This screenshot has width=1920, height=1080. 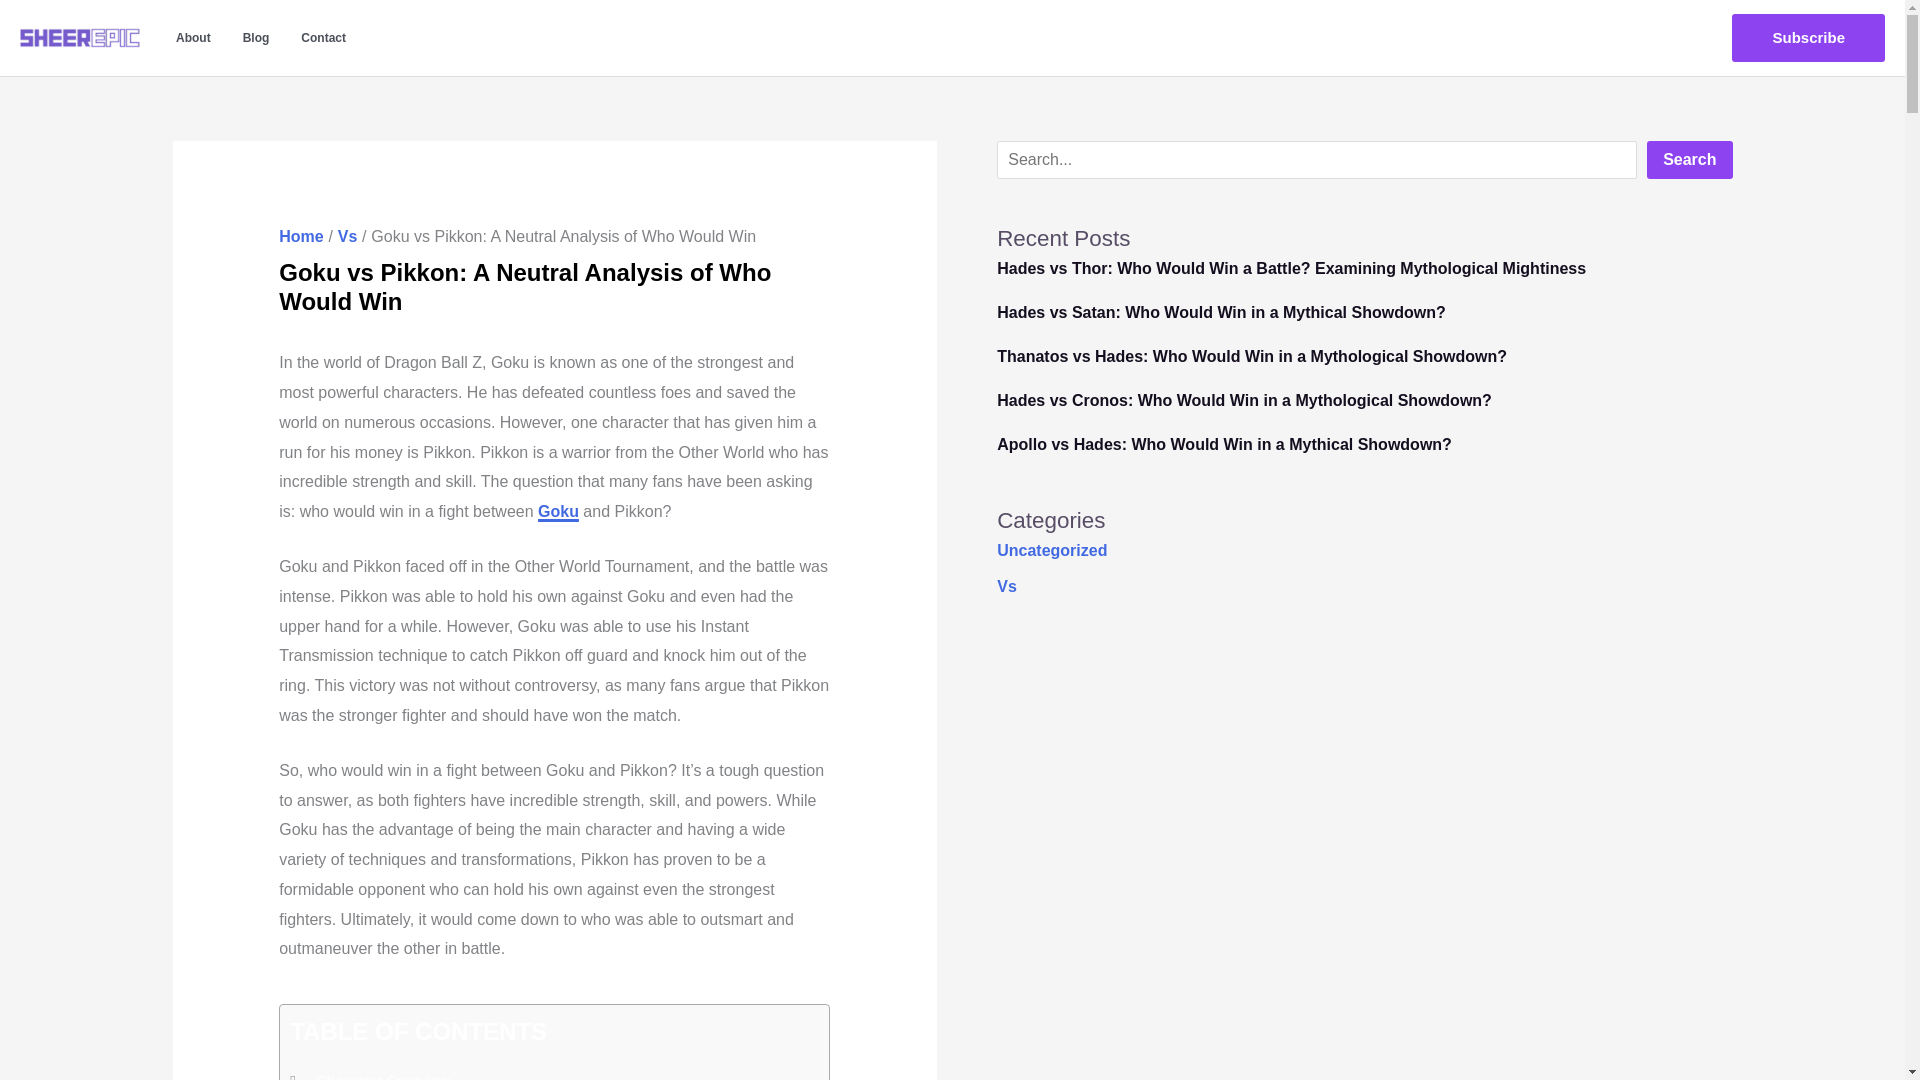 I want to click on Character Overview, so click(x=382, y=1074).